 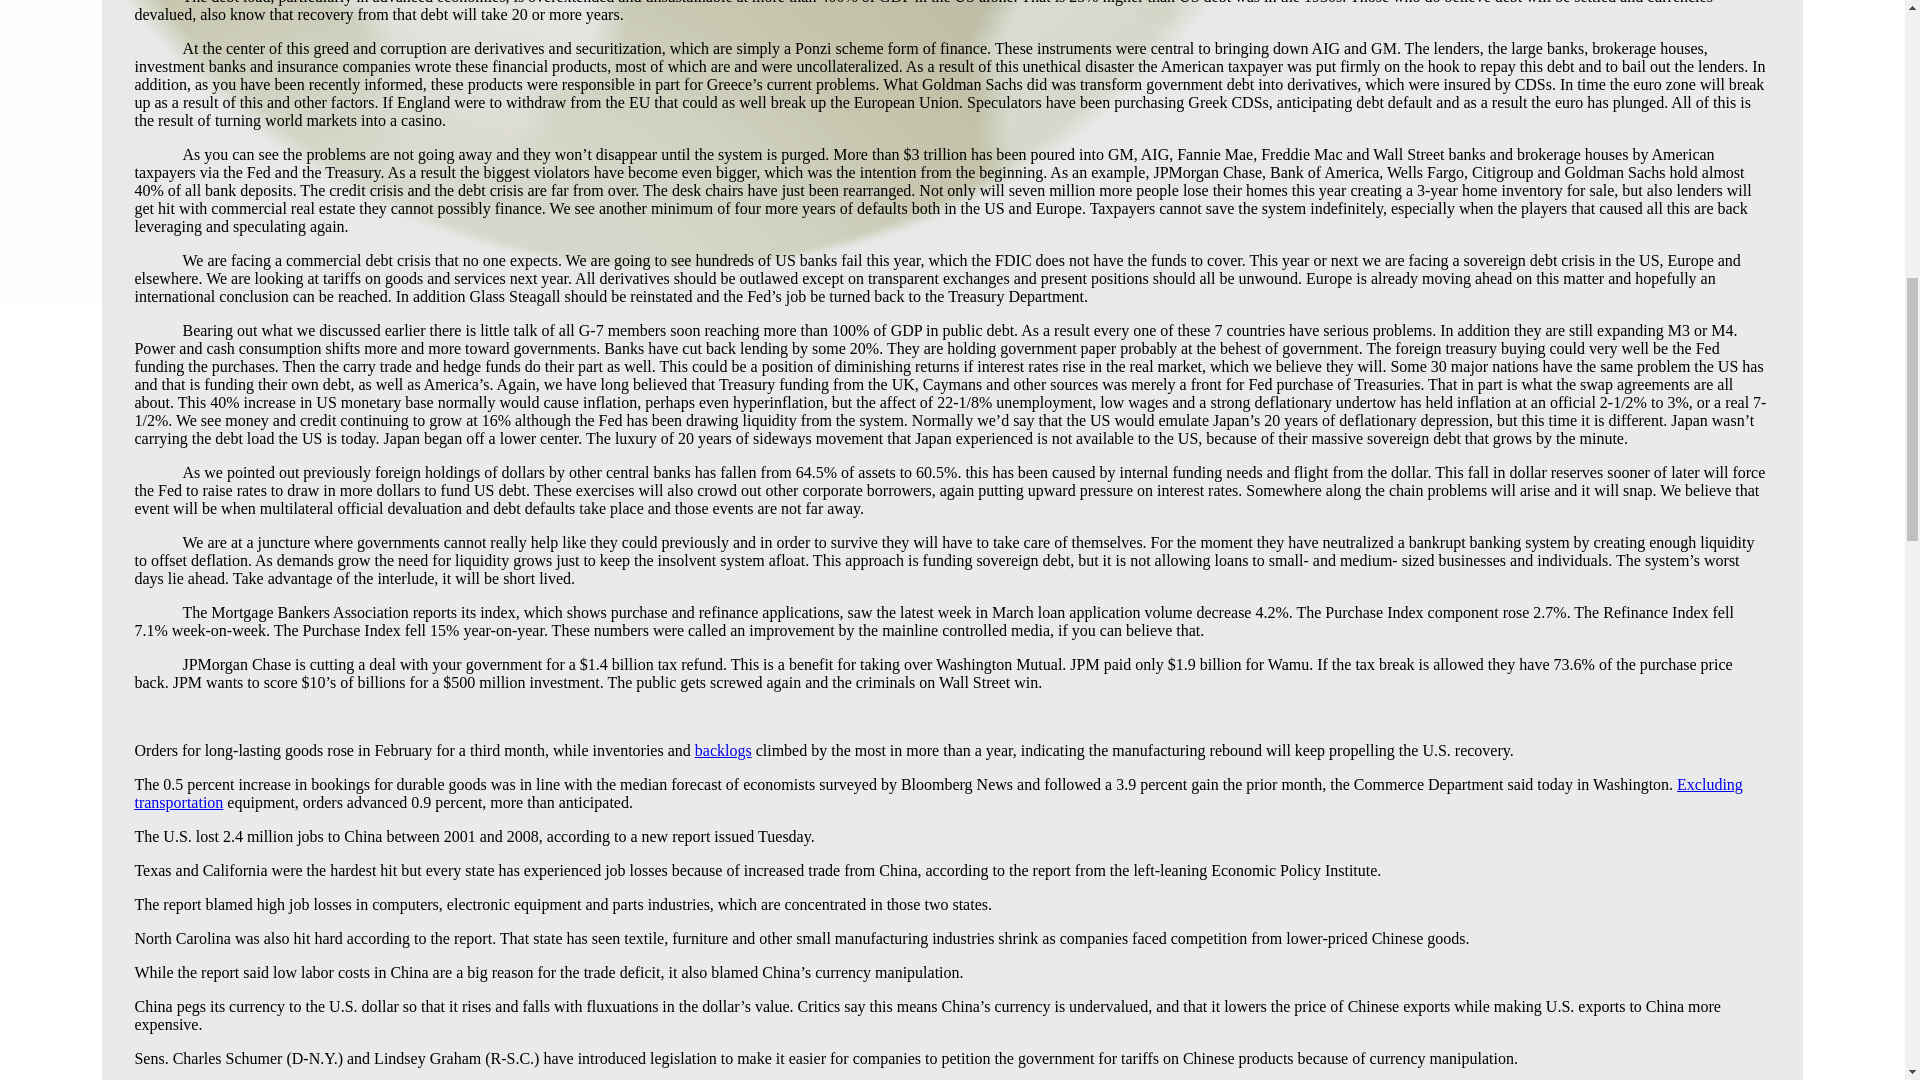 I want to click on backlogs, so click(x=724, y=750).